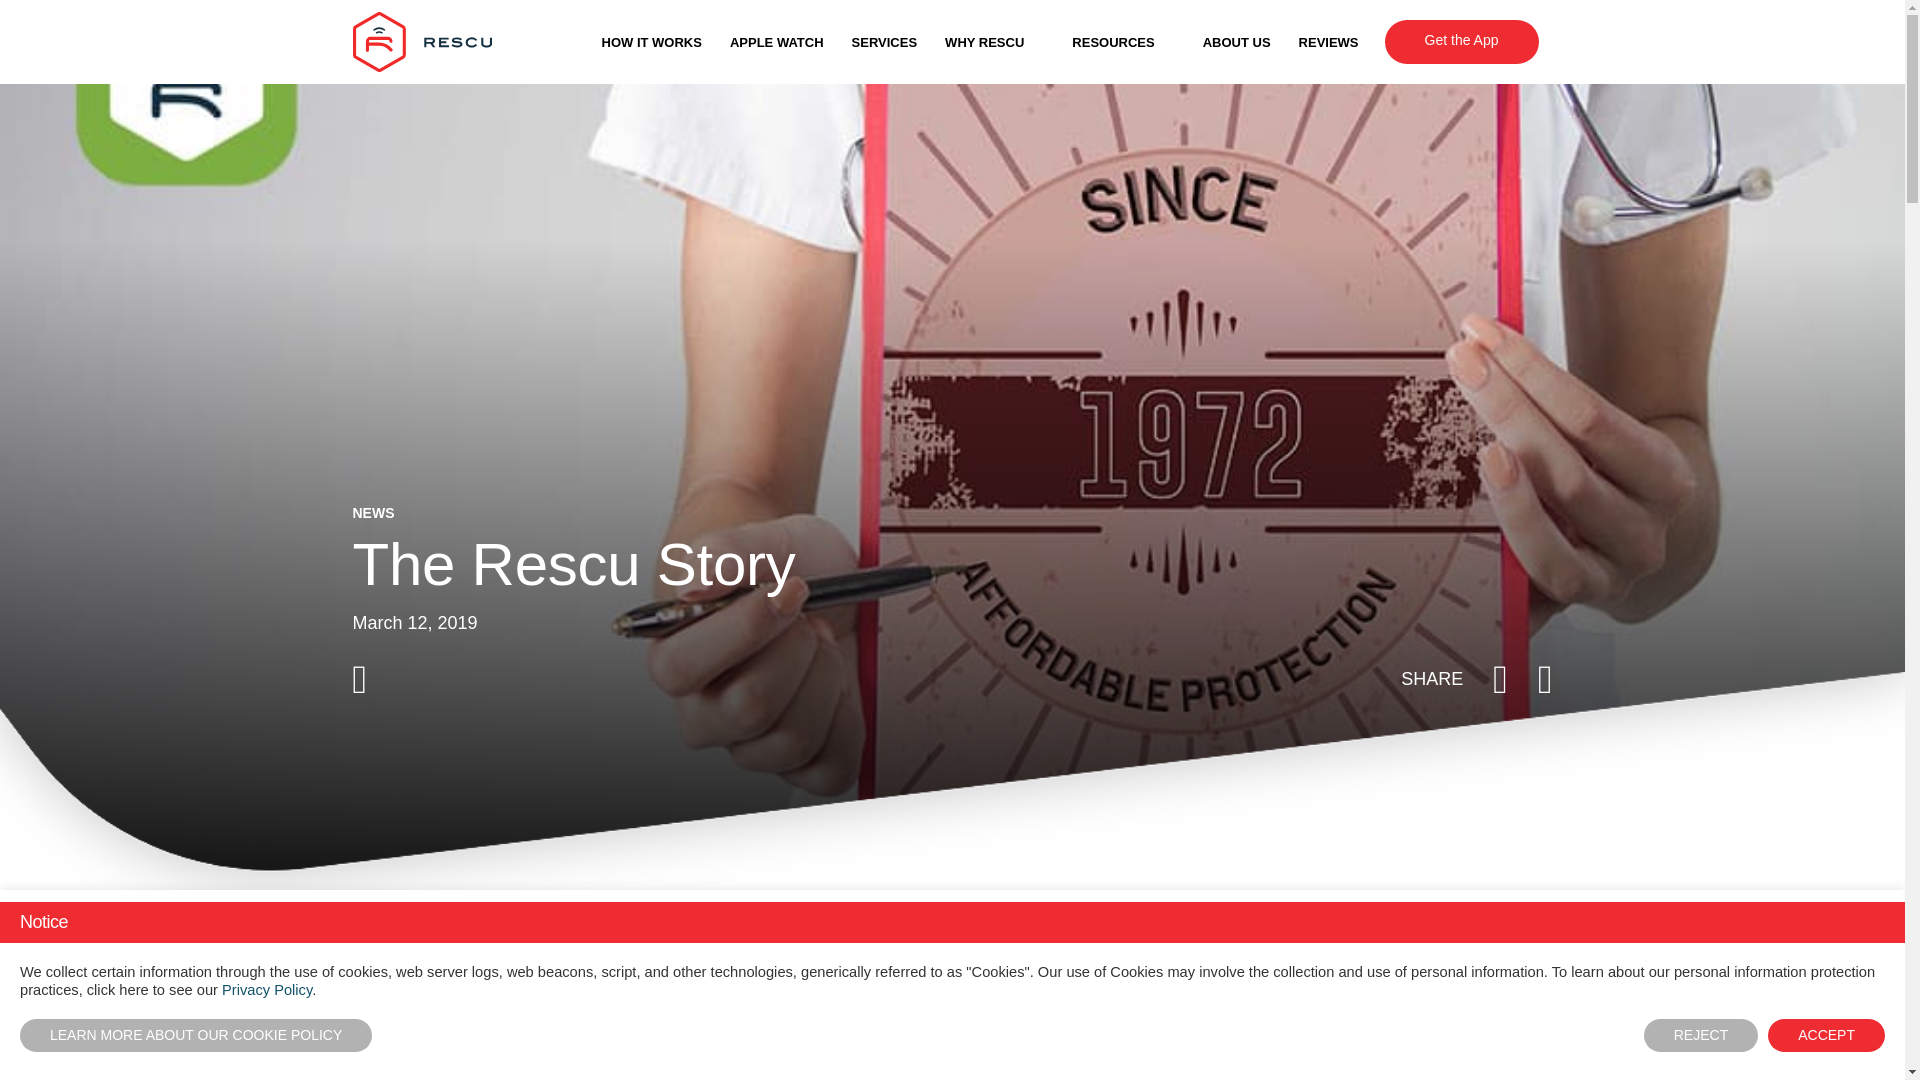 The width and height of the screenshot is (1920, 1080). Describe the element at coordinates (1329, 42) in the screenshot. I see `REVIEWS` at that location.